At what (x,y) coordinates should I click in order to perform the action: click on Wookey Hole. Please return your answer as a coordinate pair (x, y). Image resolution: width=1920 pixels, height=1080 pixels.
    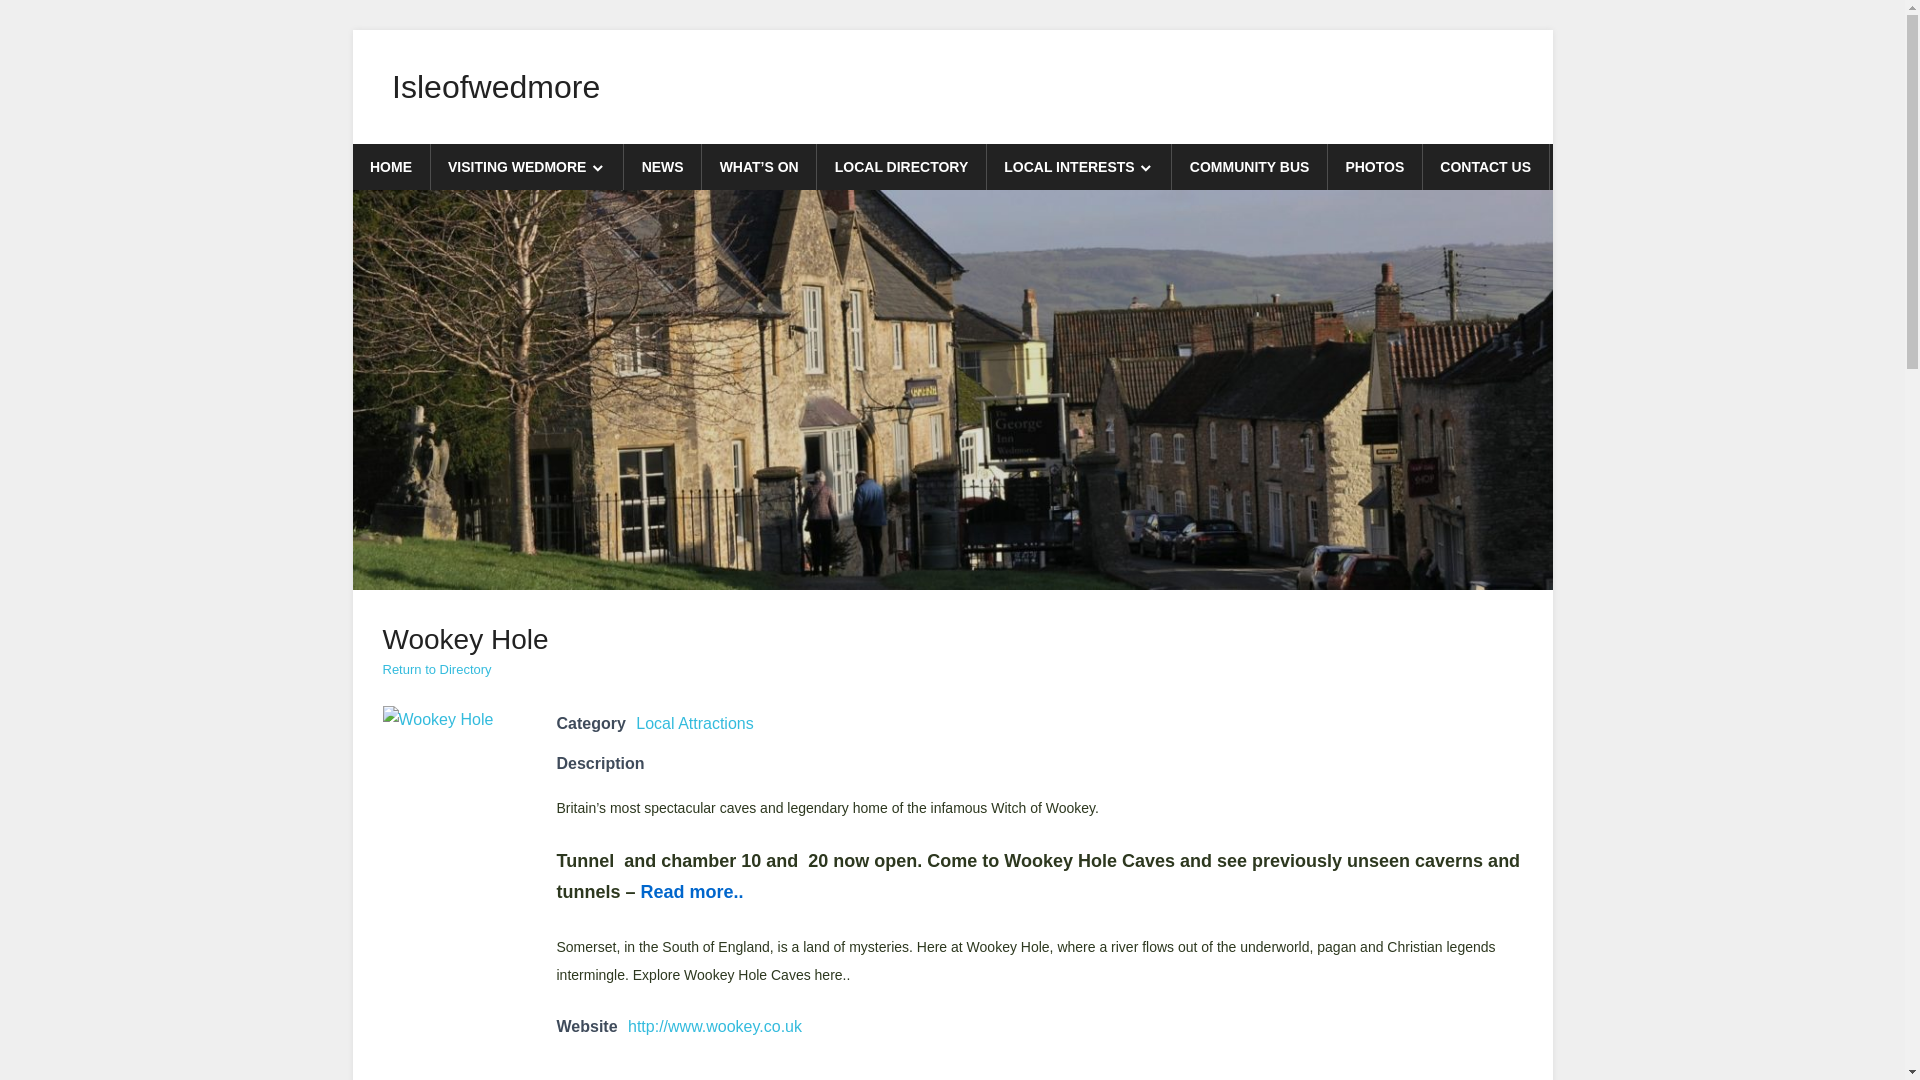
    Looking at the image, I should click on (438, 720).